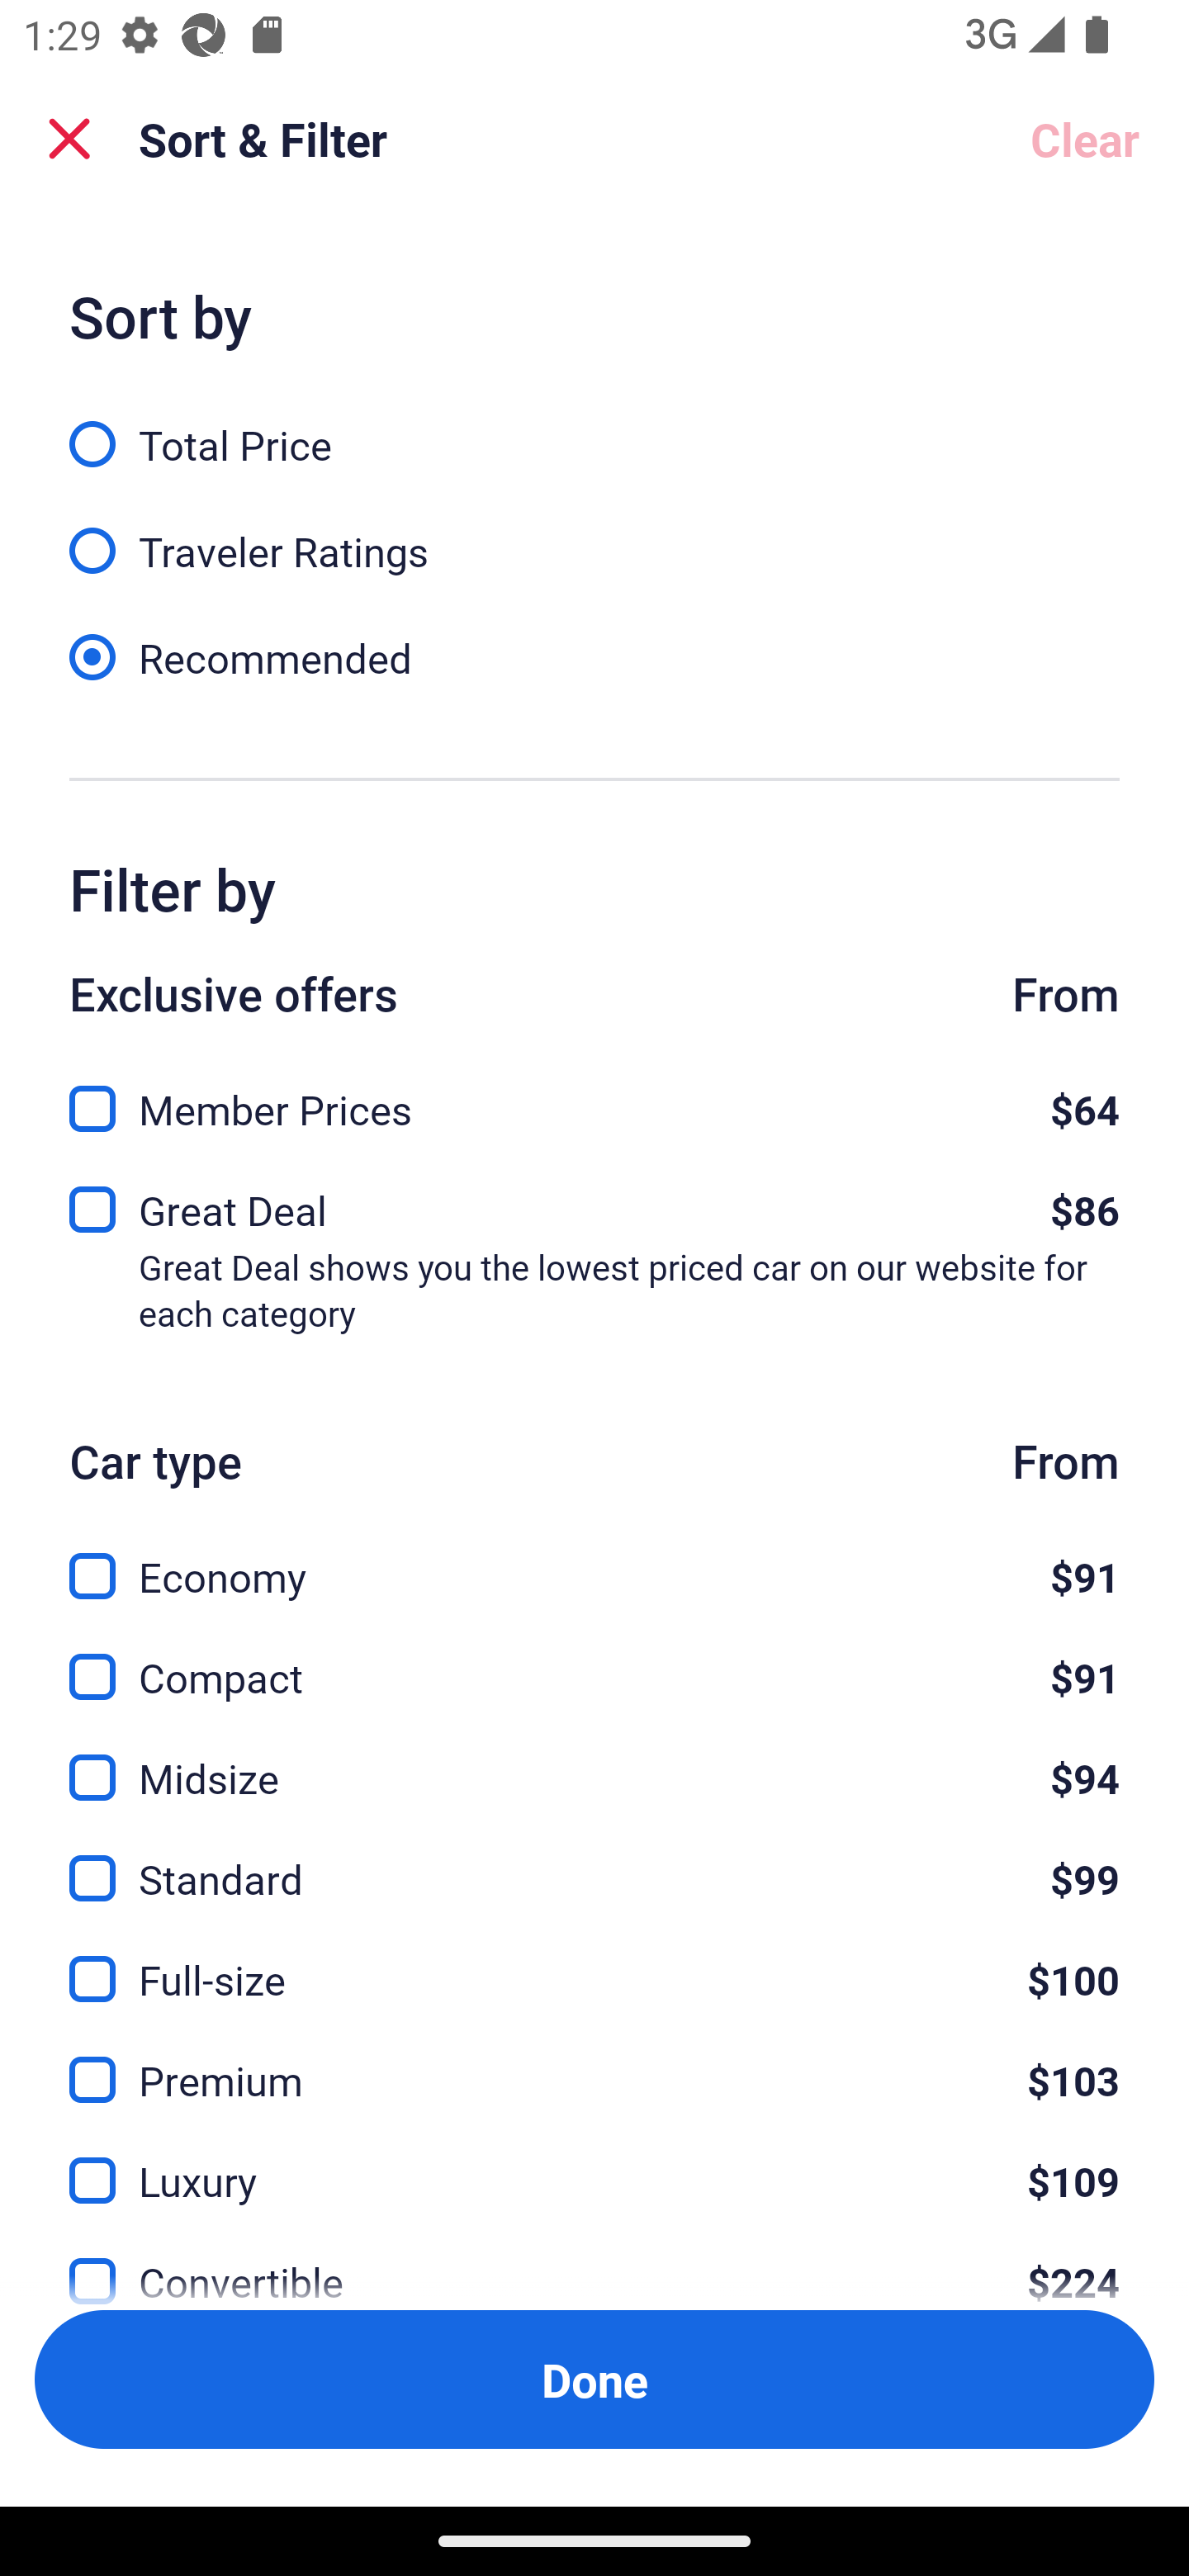  I want to click on Traveler Ratings, so click(594, 533).